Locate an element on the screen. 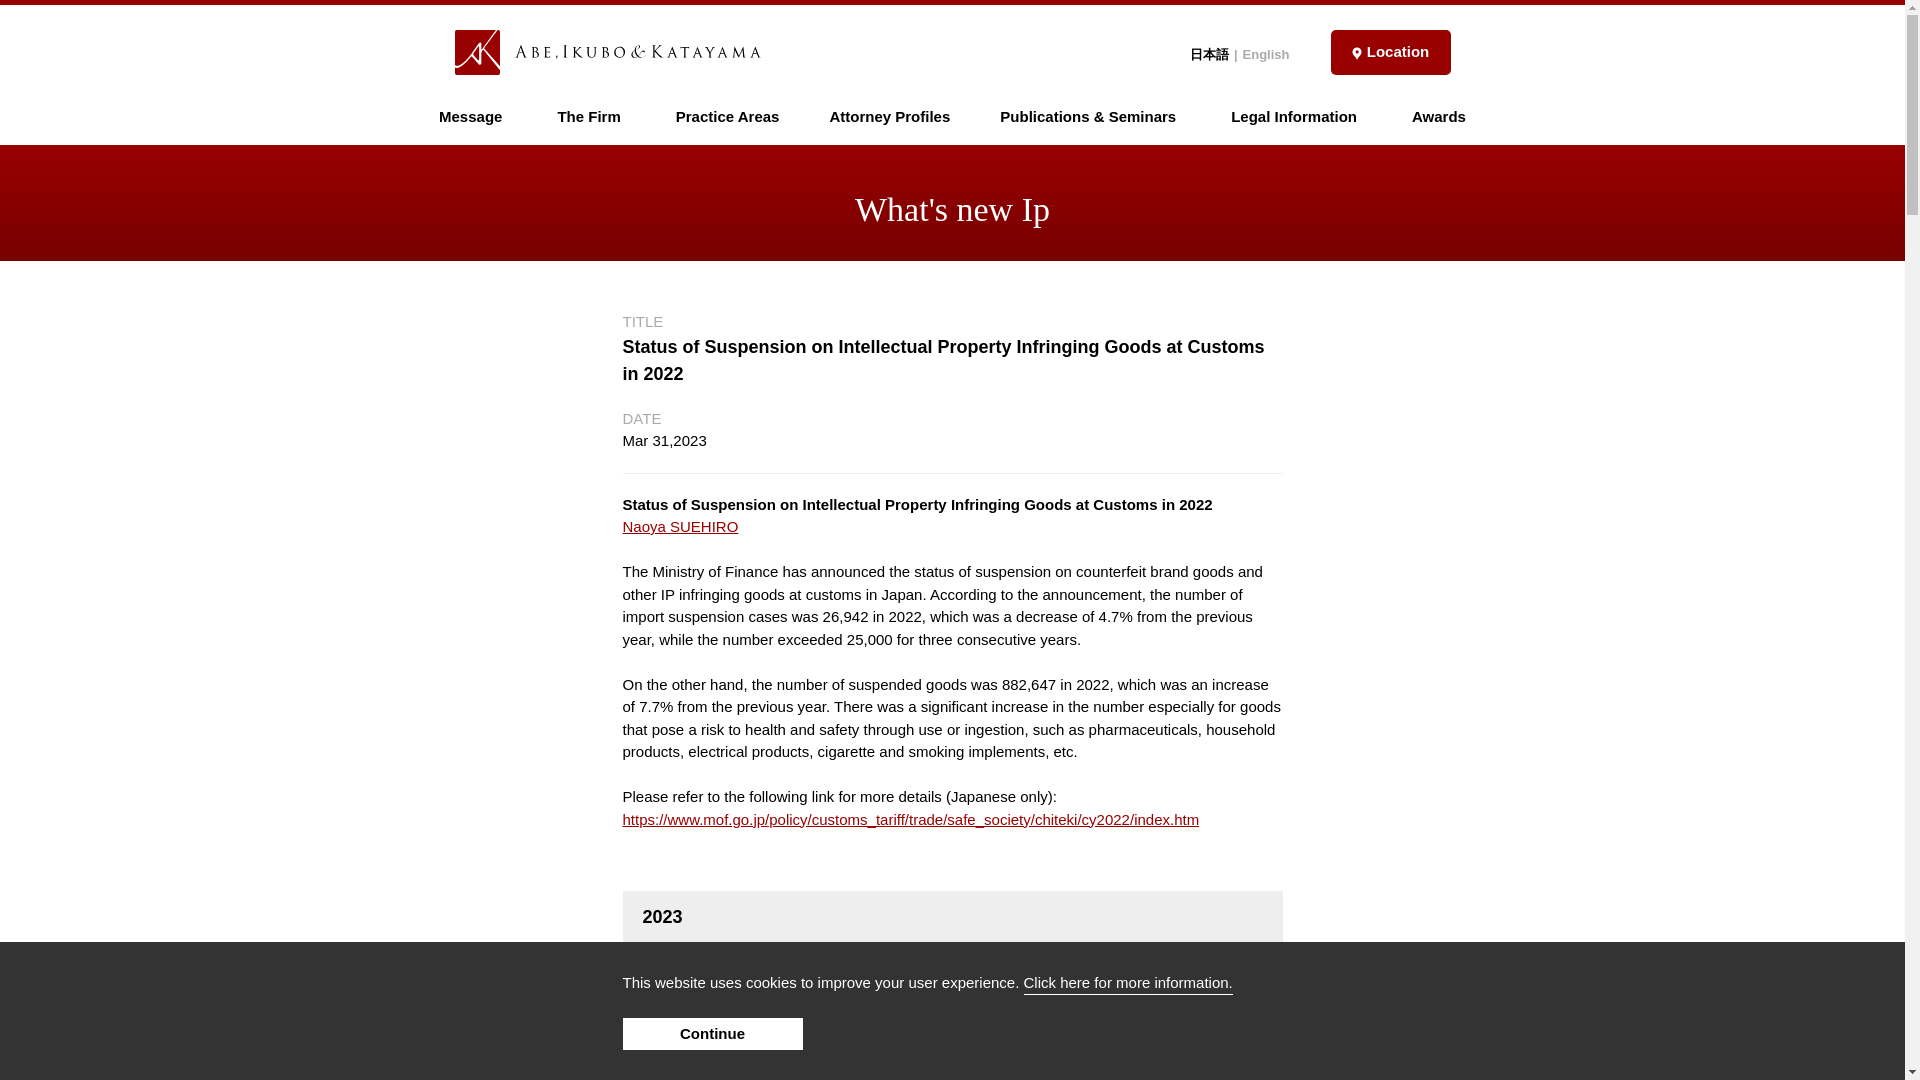 This screenshot has width=1920, height=1080. Awards is located at coordinates (1438, 116).